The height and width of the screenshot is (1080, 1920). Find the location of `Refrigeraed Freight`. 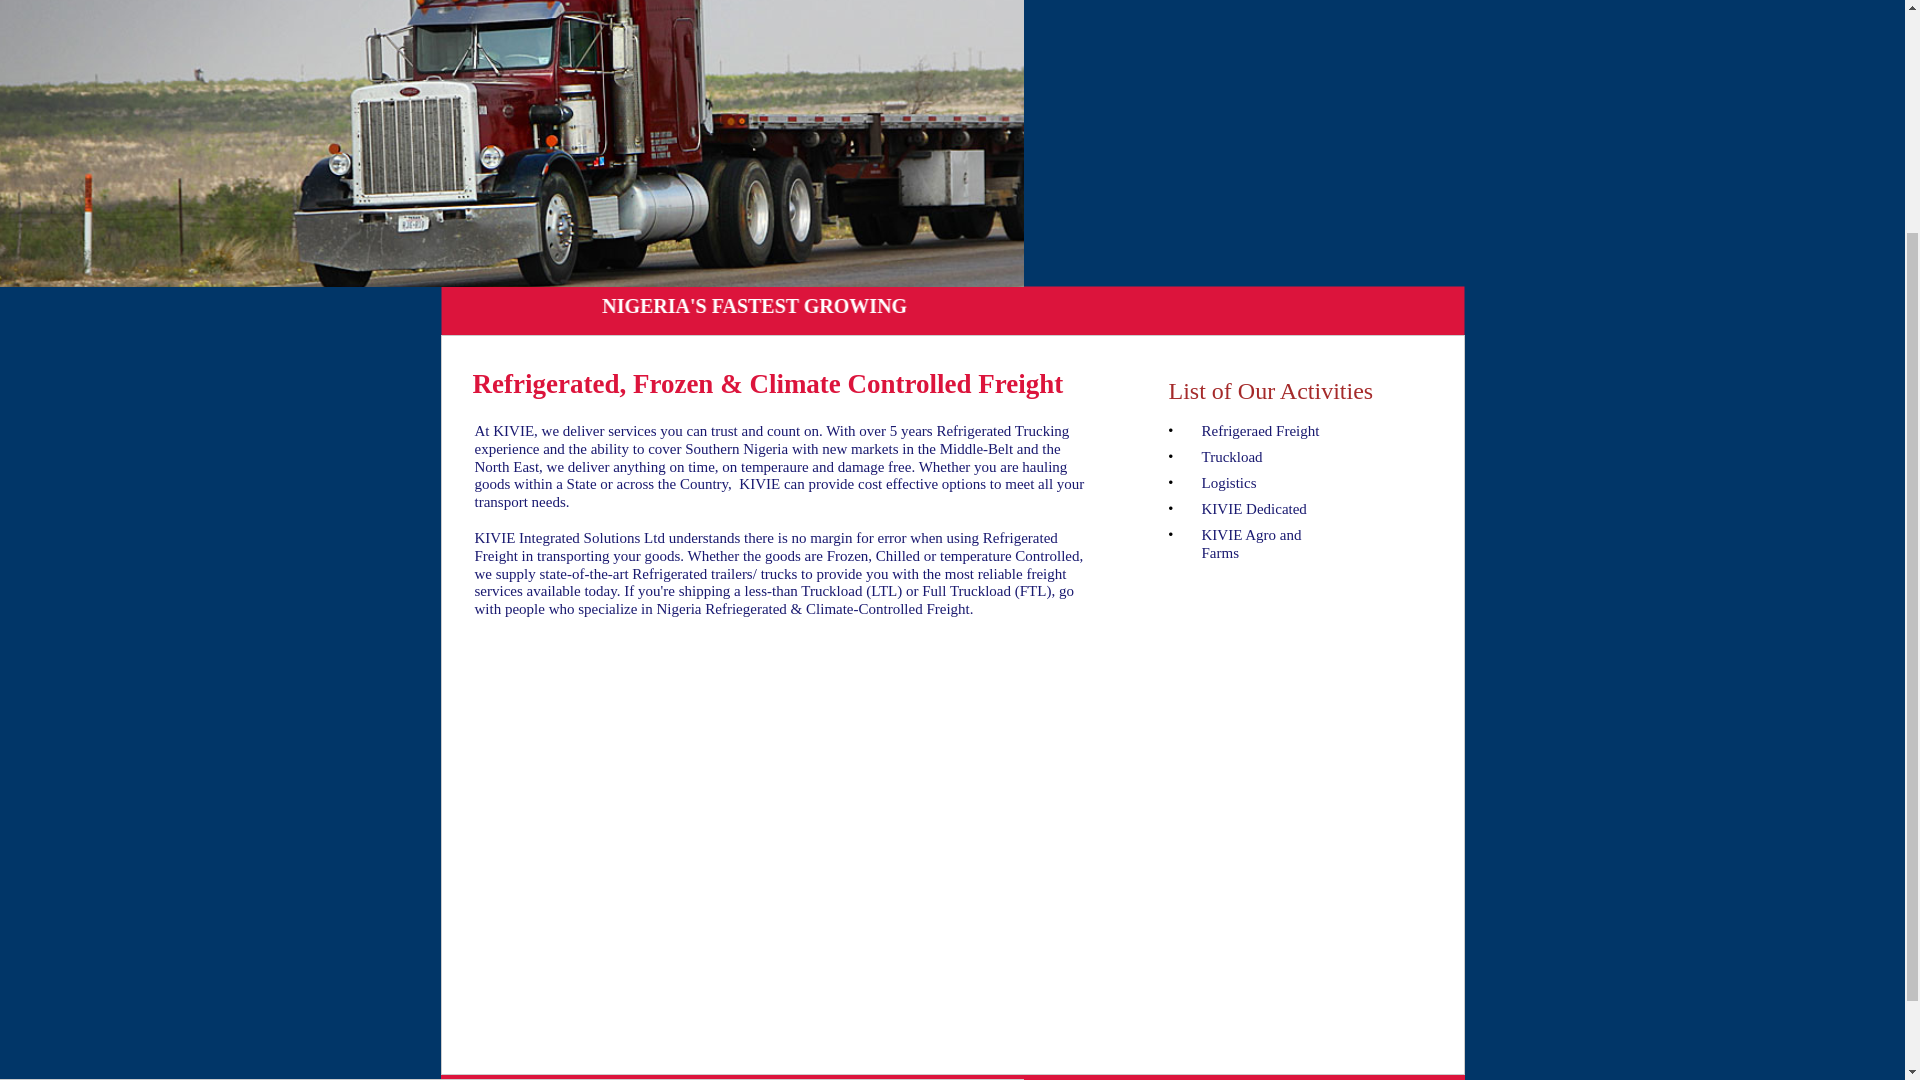

Refrigeraed Freight is located at coordinates (1260, 430).